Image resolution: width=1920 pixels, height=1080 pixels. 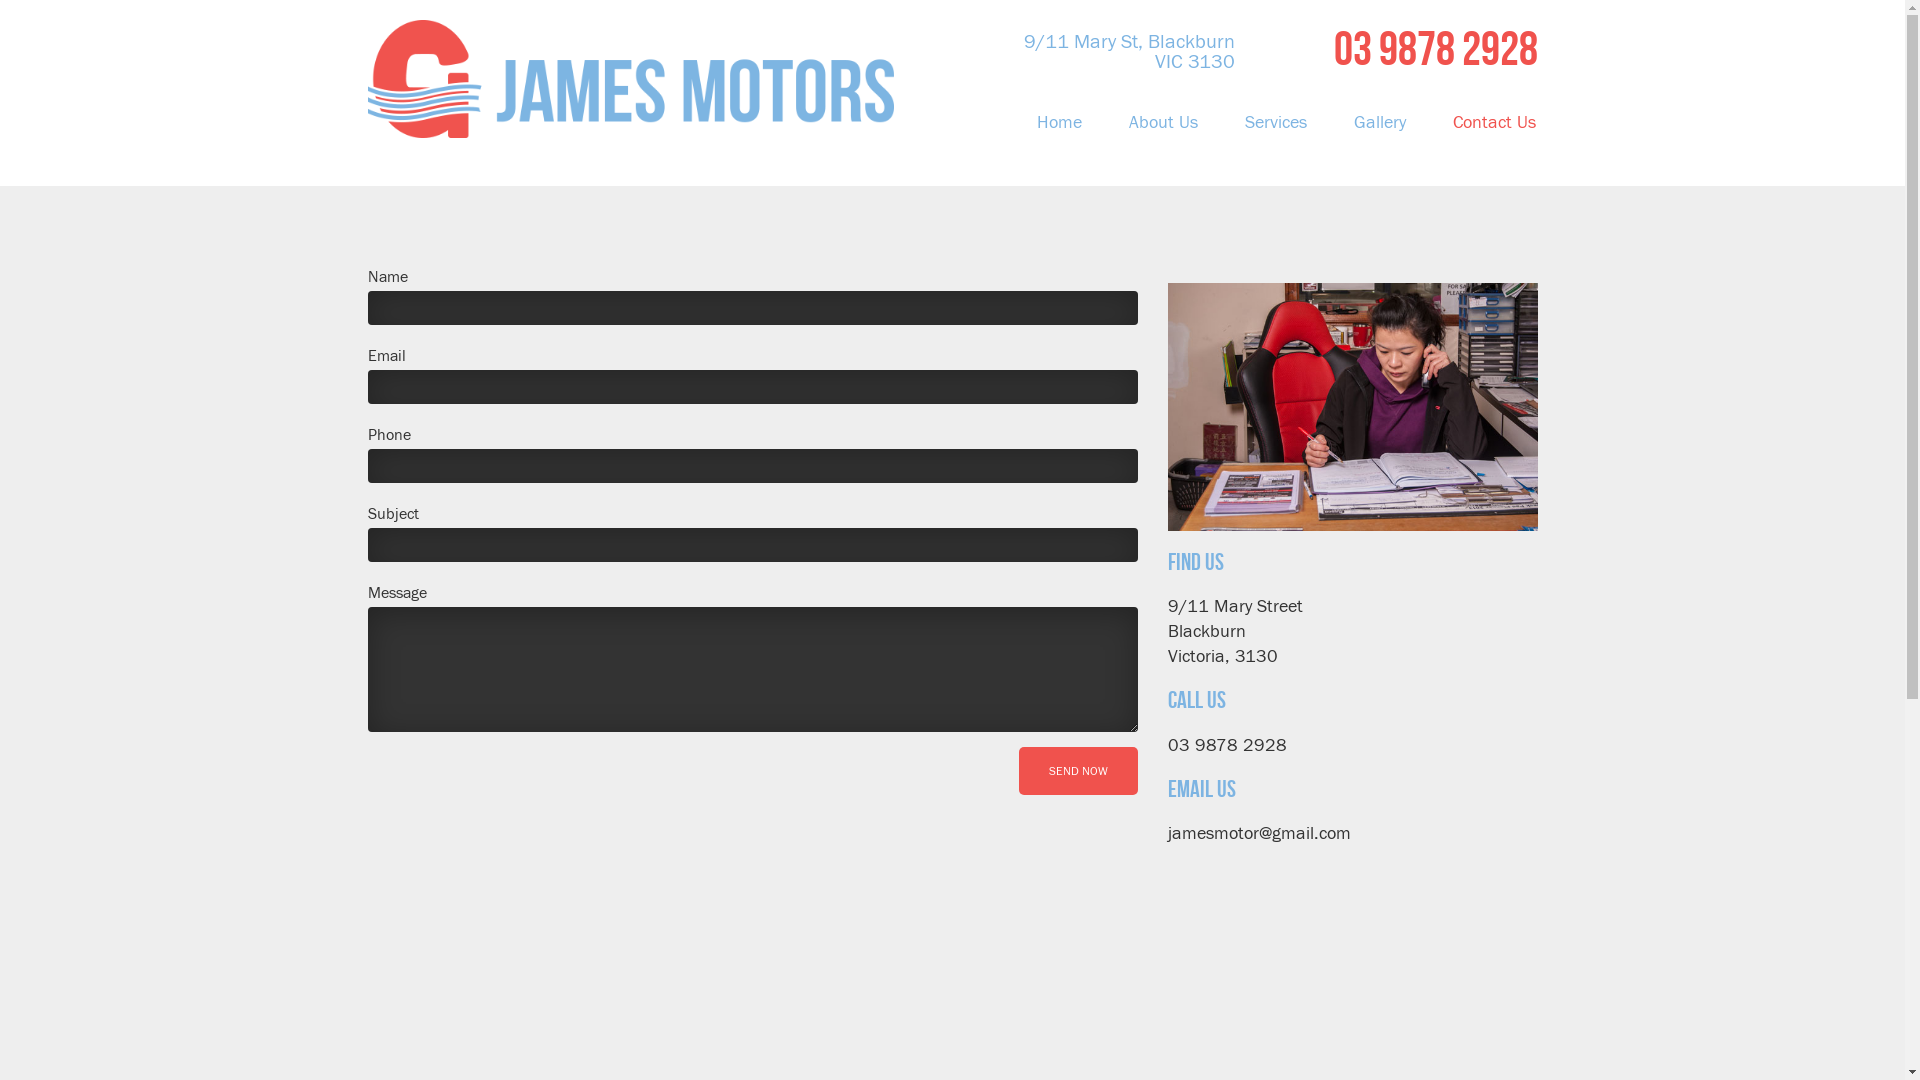 I want to click on 9/11 Mary St, Blackburn
VIC 3130, so click(x=1098, y=49).